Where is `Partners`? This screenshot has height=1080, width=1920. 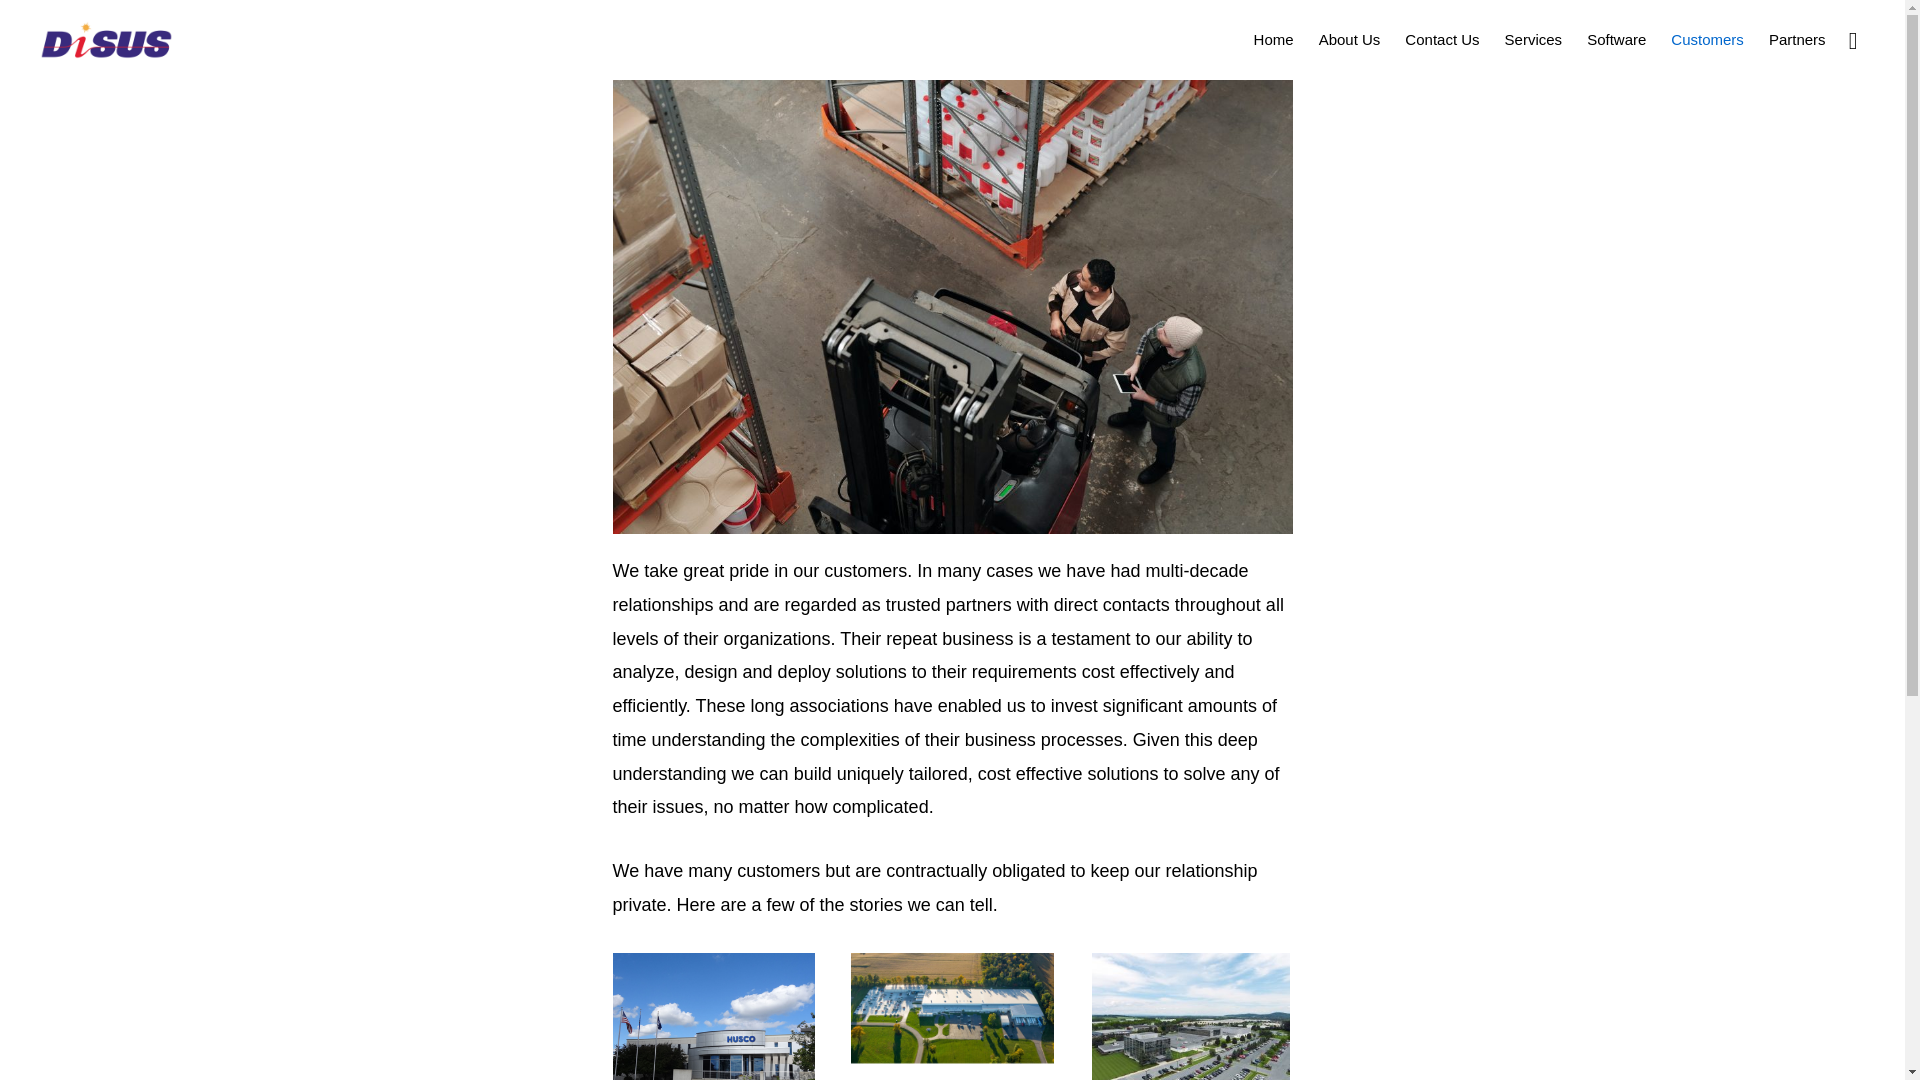 Partners is located at coordinates (1796, 38).